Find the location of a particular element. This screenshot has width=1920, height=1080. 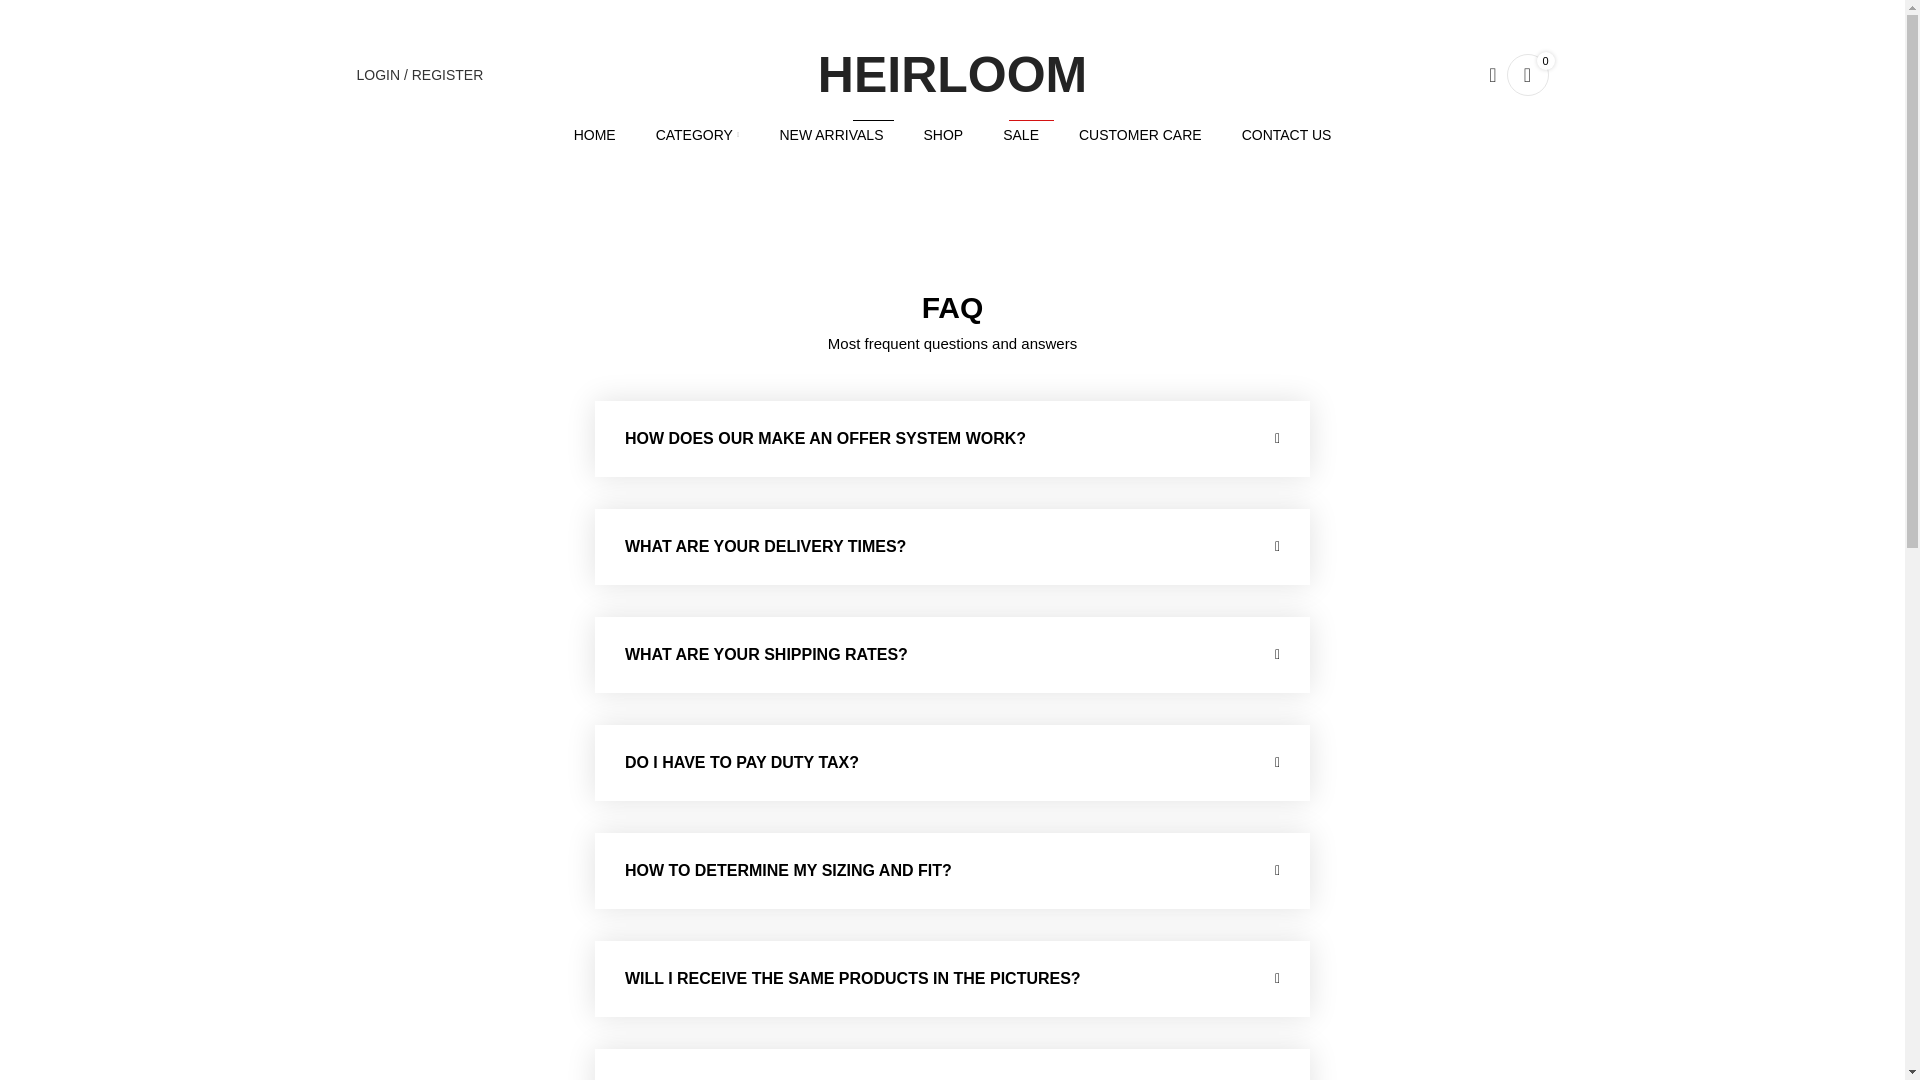

SHOP is located at coordinates (522, 392).